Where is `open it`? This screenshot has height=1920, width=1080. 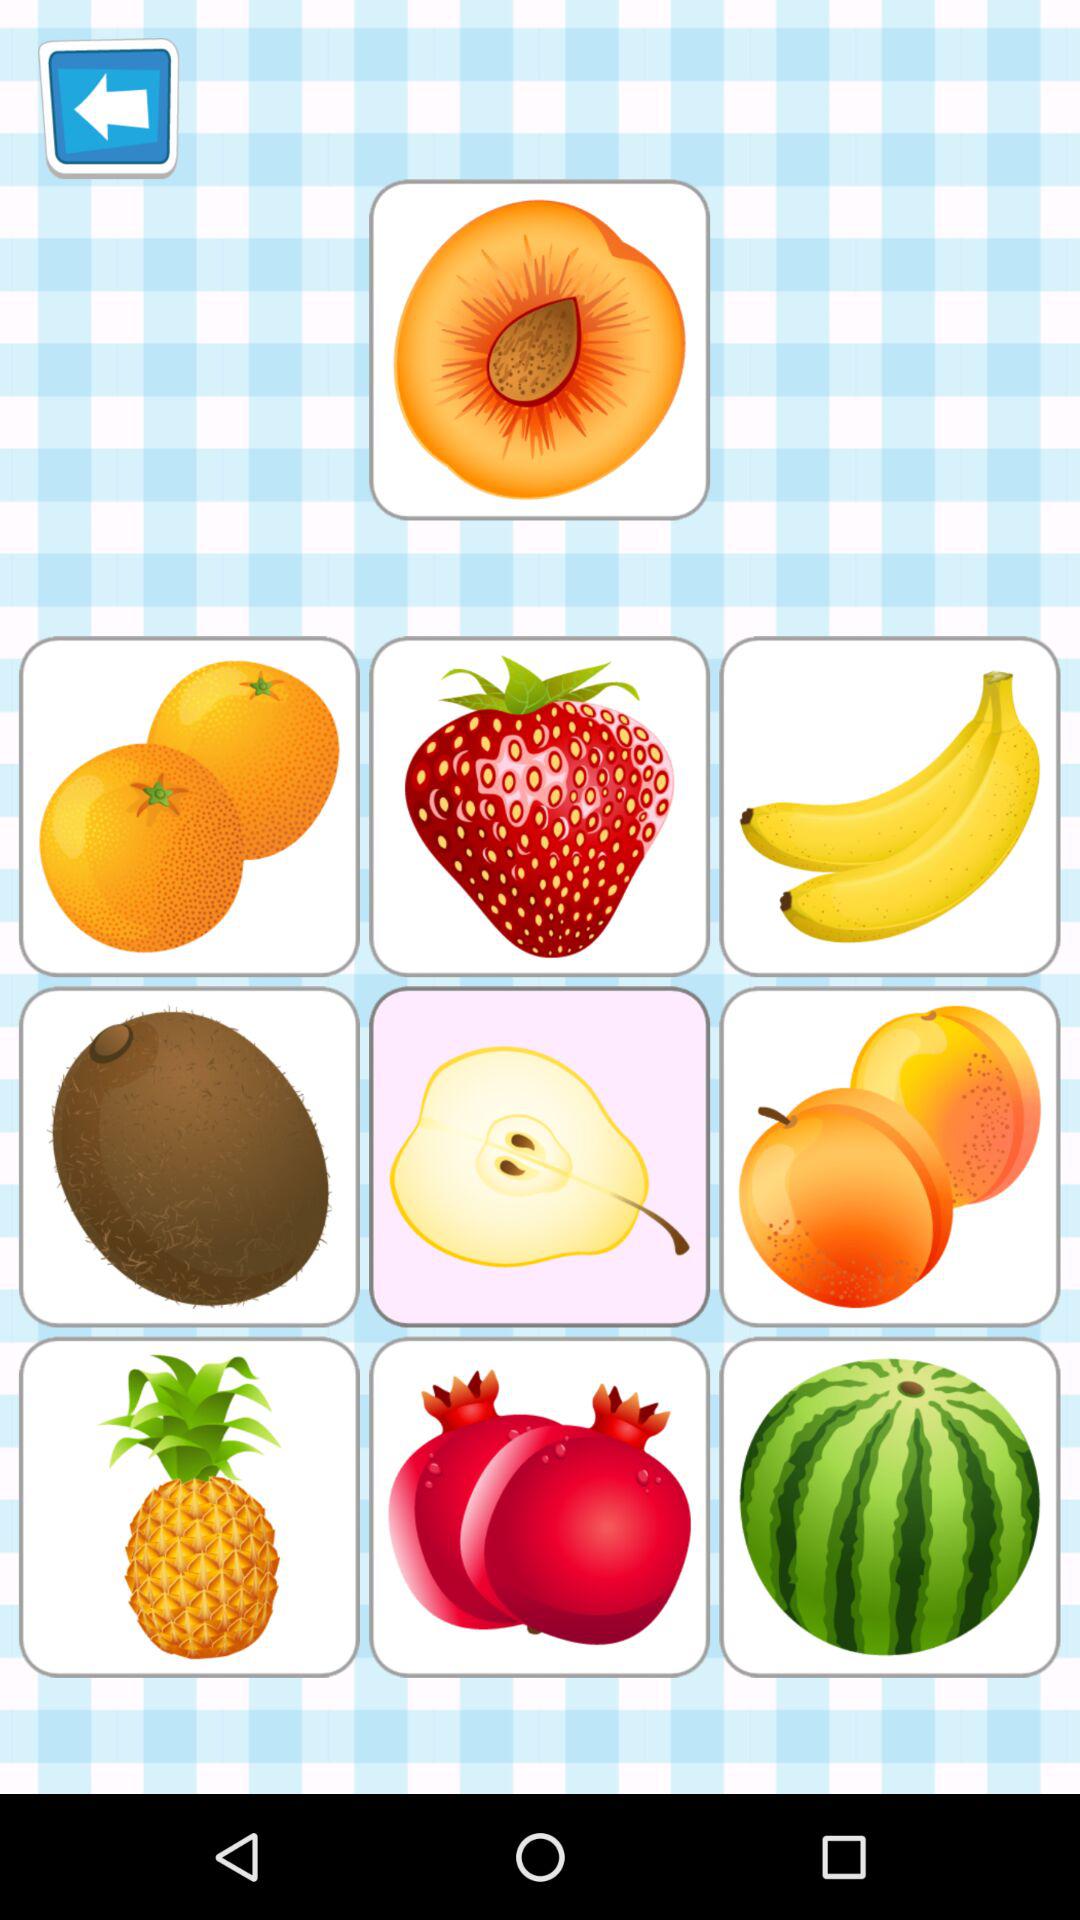 open it is located at coordinates (539, 350).